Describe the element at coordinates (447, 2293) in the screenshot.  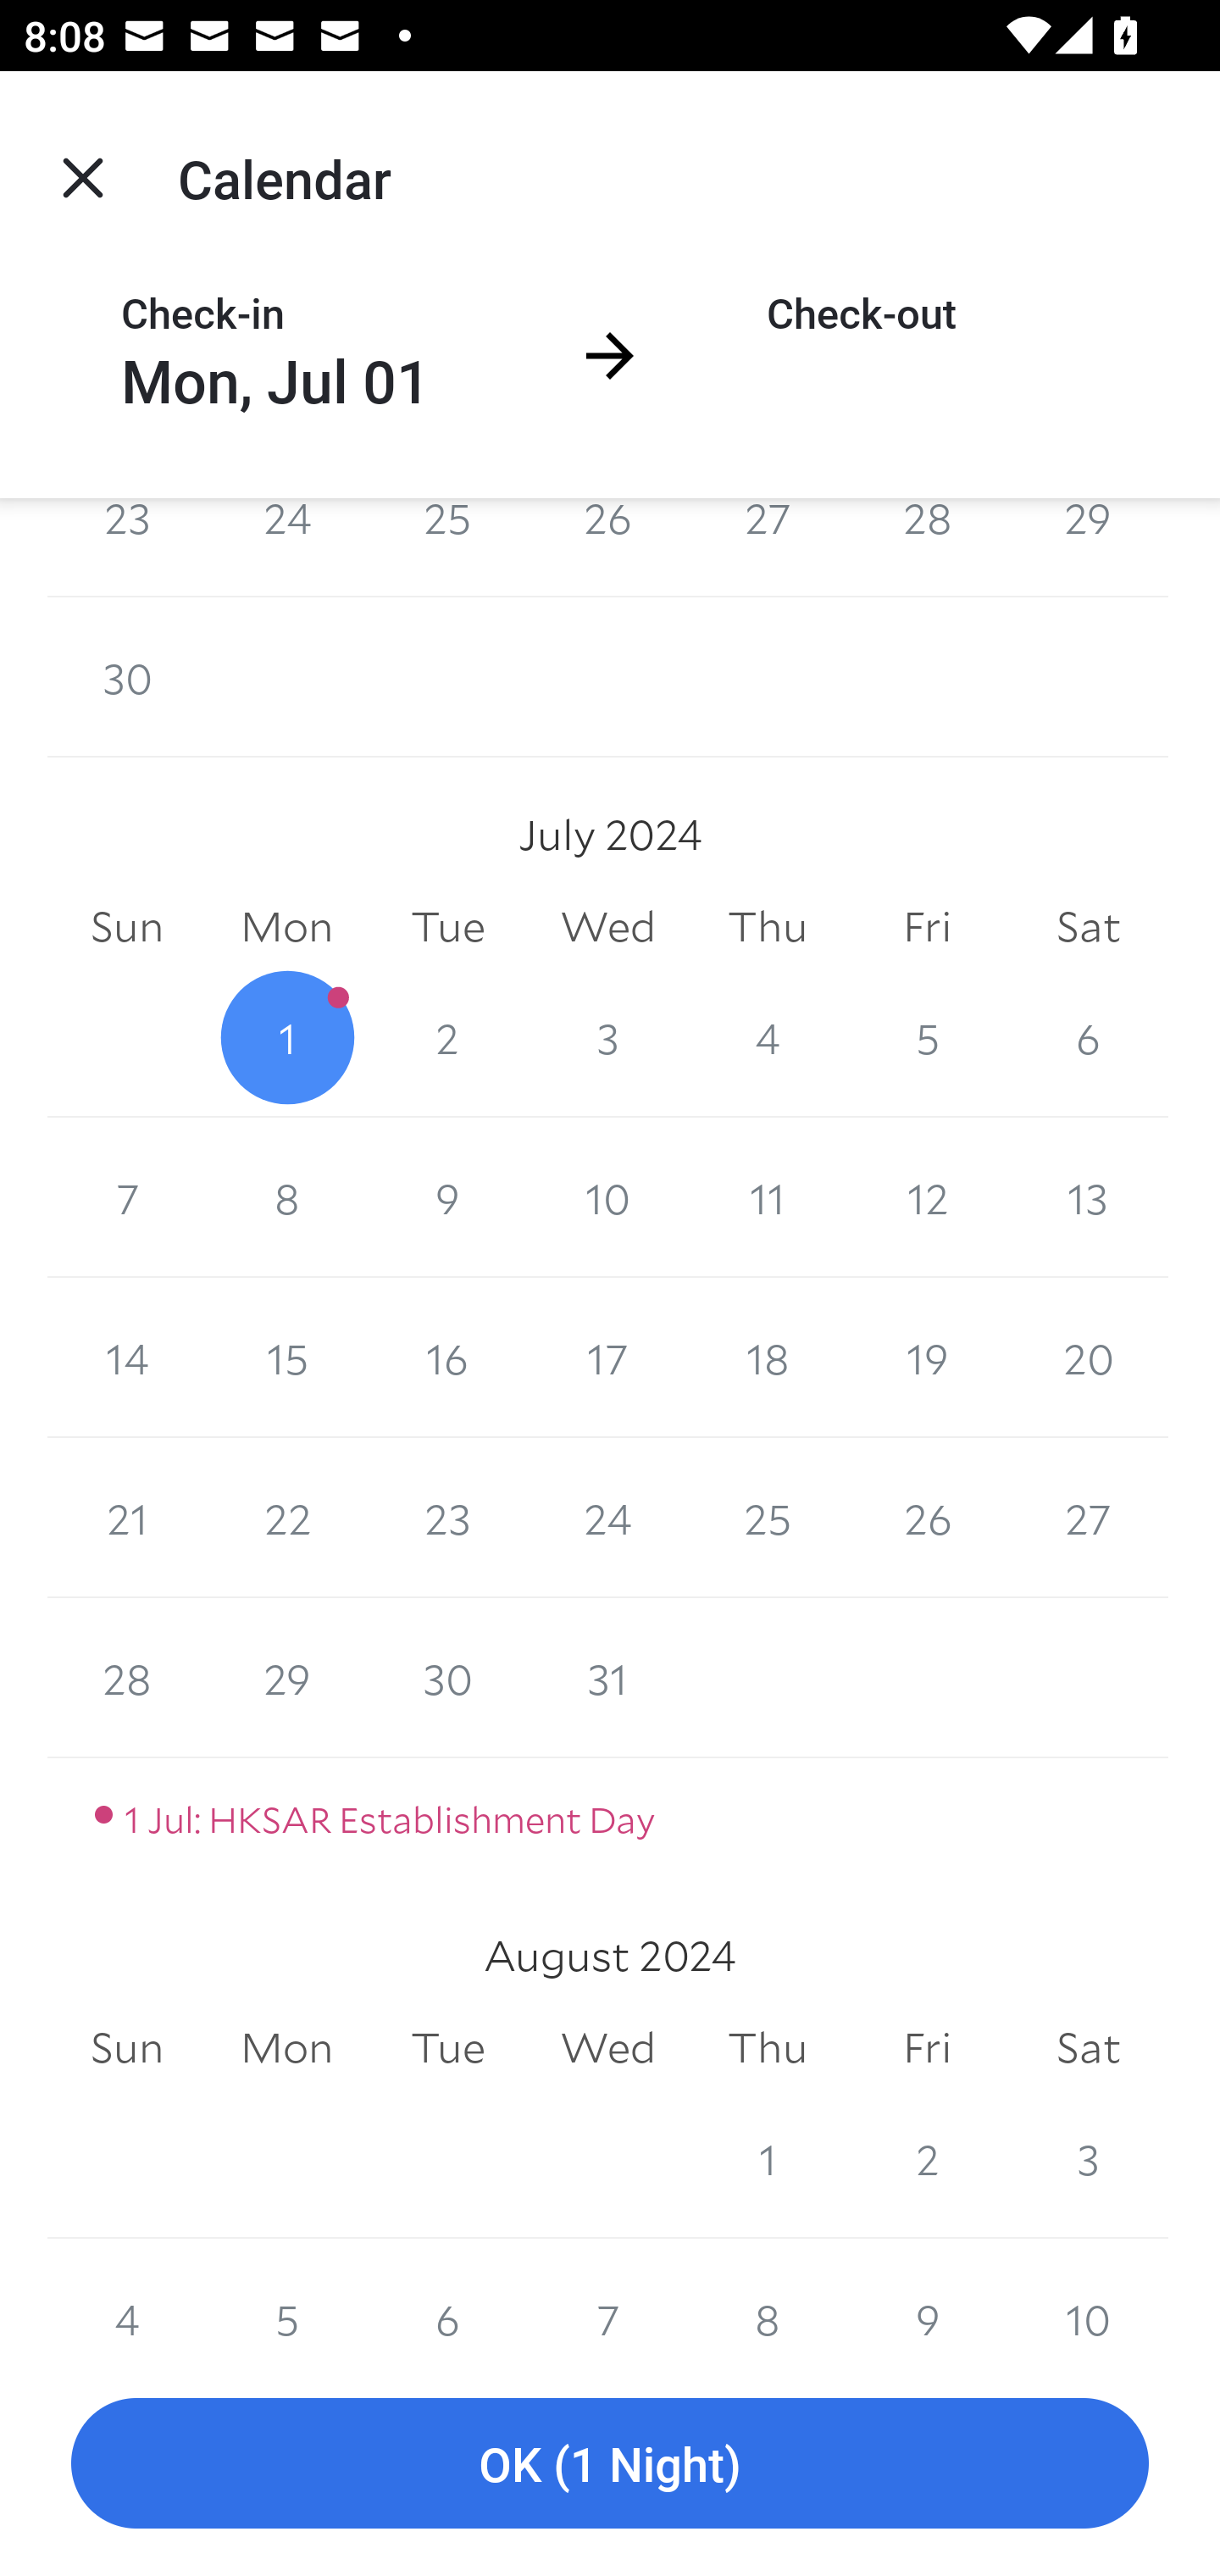
I see `6 6 August 2024` at that location.